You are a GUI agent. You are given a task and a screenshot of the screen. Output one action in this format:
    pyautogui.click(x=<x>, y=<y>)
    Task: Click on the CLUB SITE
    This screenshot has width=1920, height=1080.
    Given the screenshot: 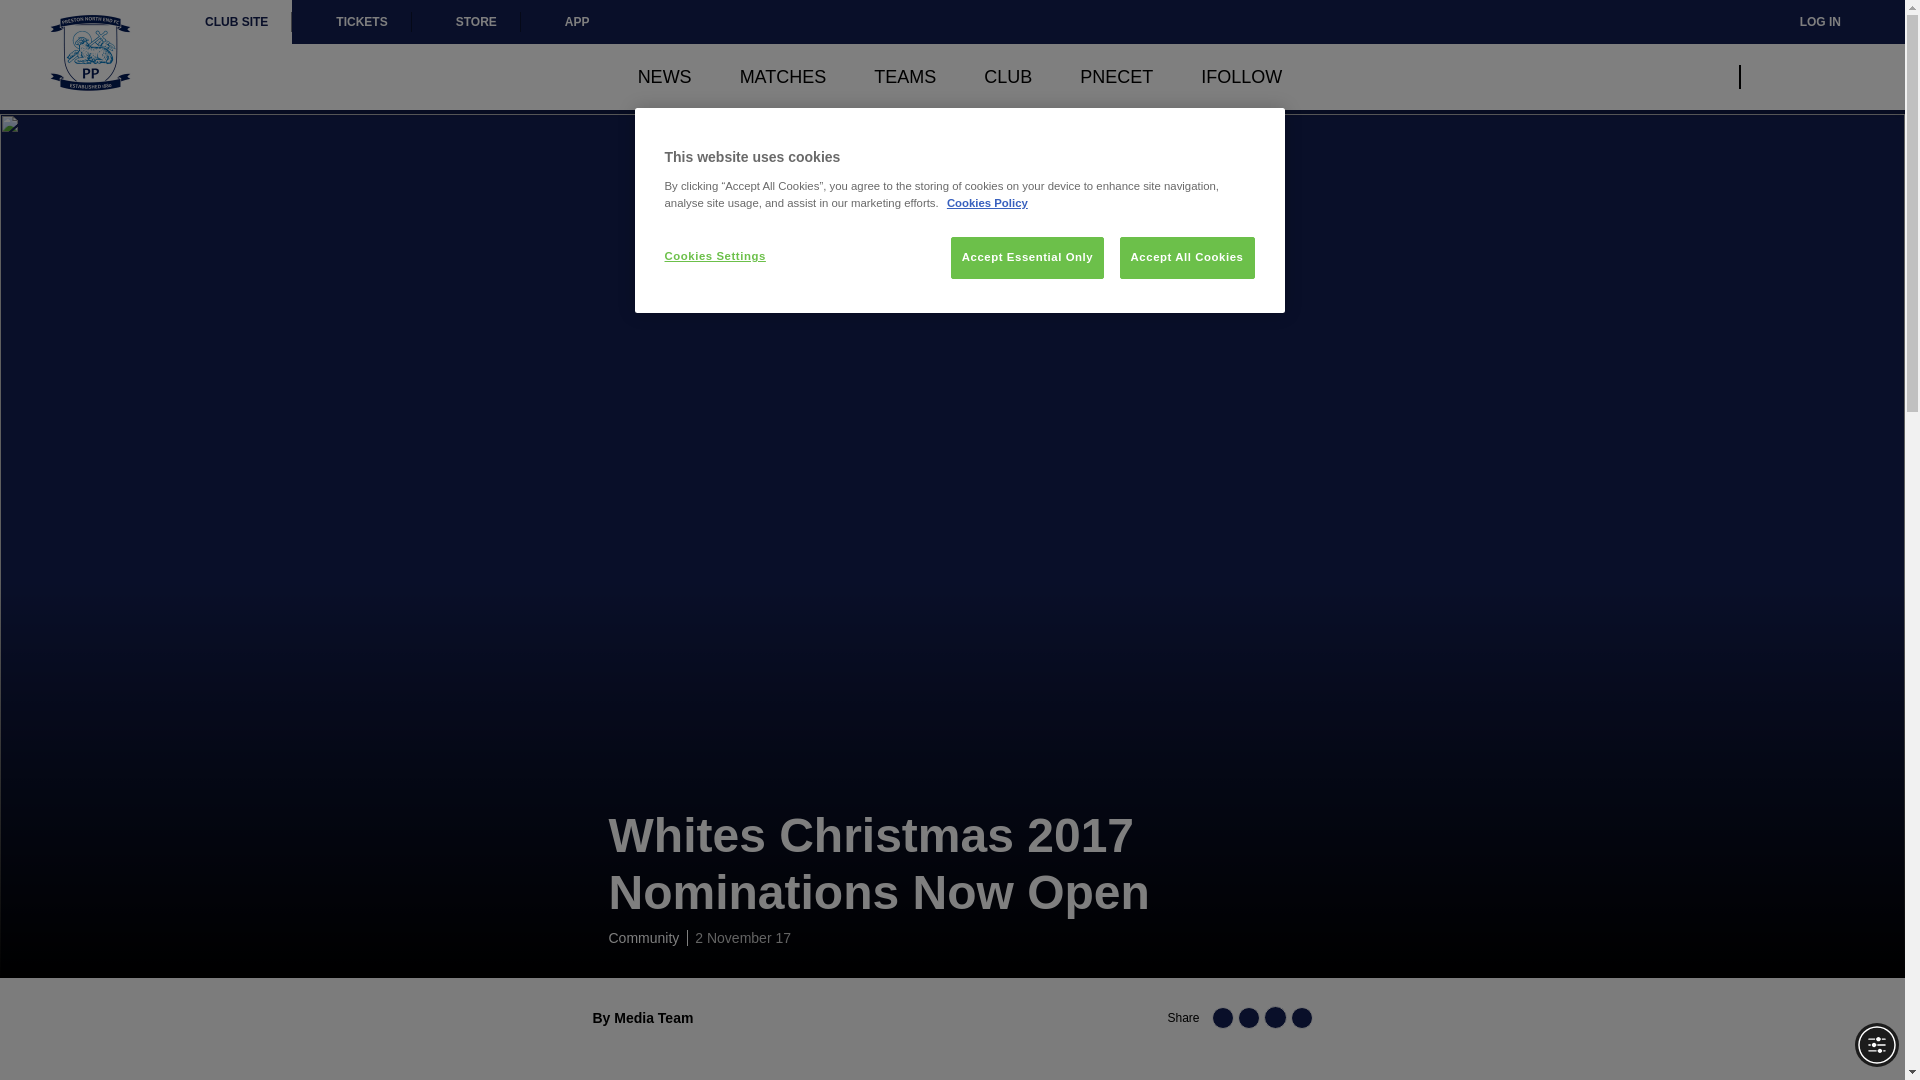 What is the action you would take?
    pyautogui.click(x=236, y=22)
    